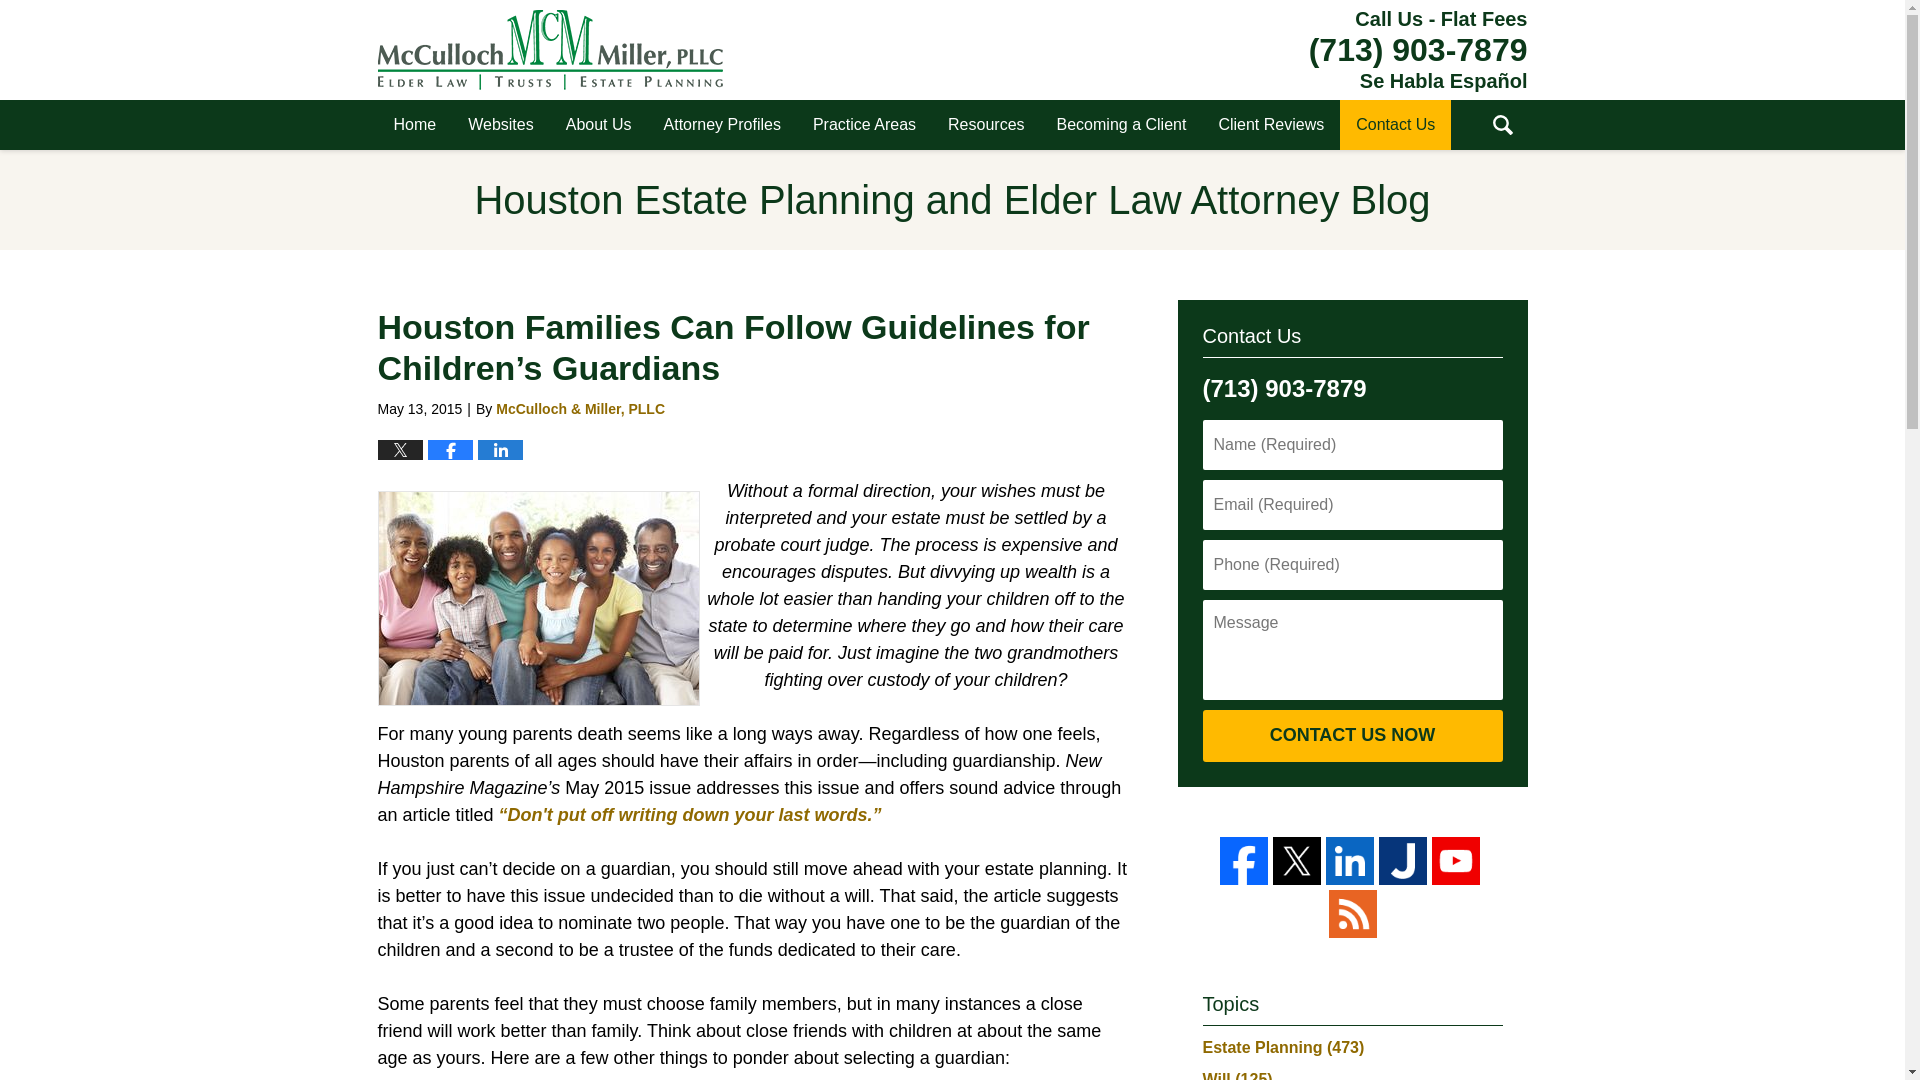 The image size is (1920, 1080). I want to click on Attorney Profiles, so click(722, 125).